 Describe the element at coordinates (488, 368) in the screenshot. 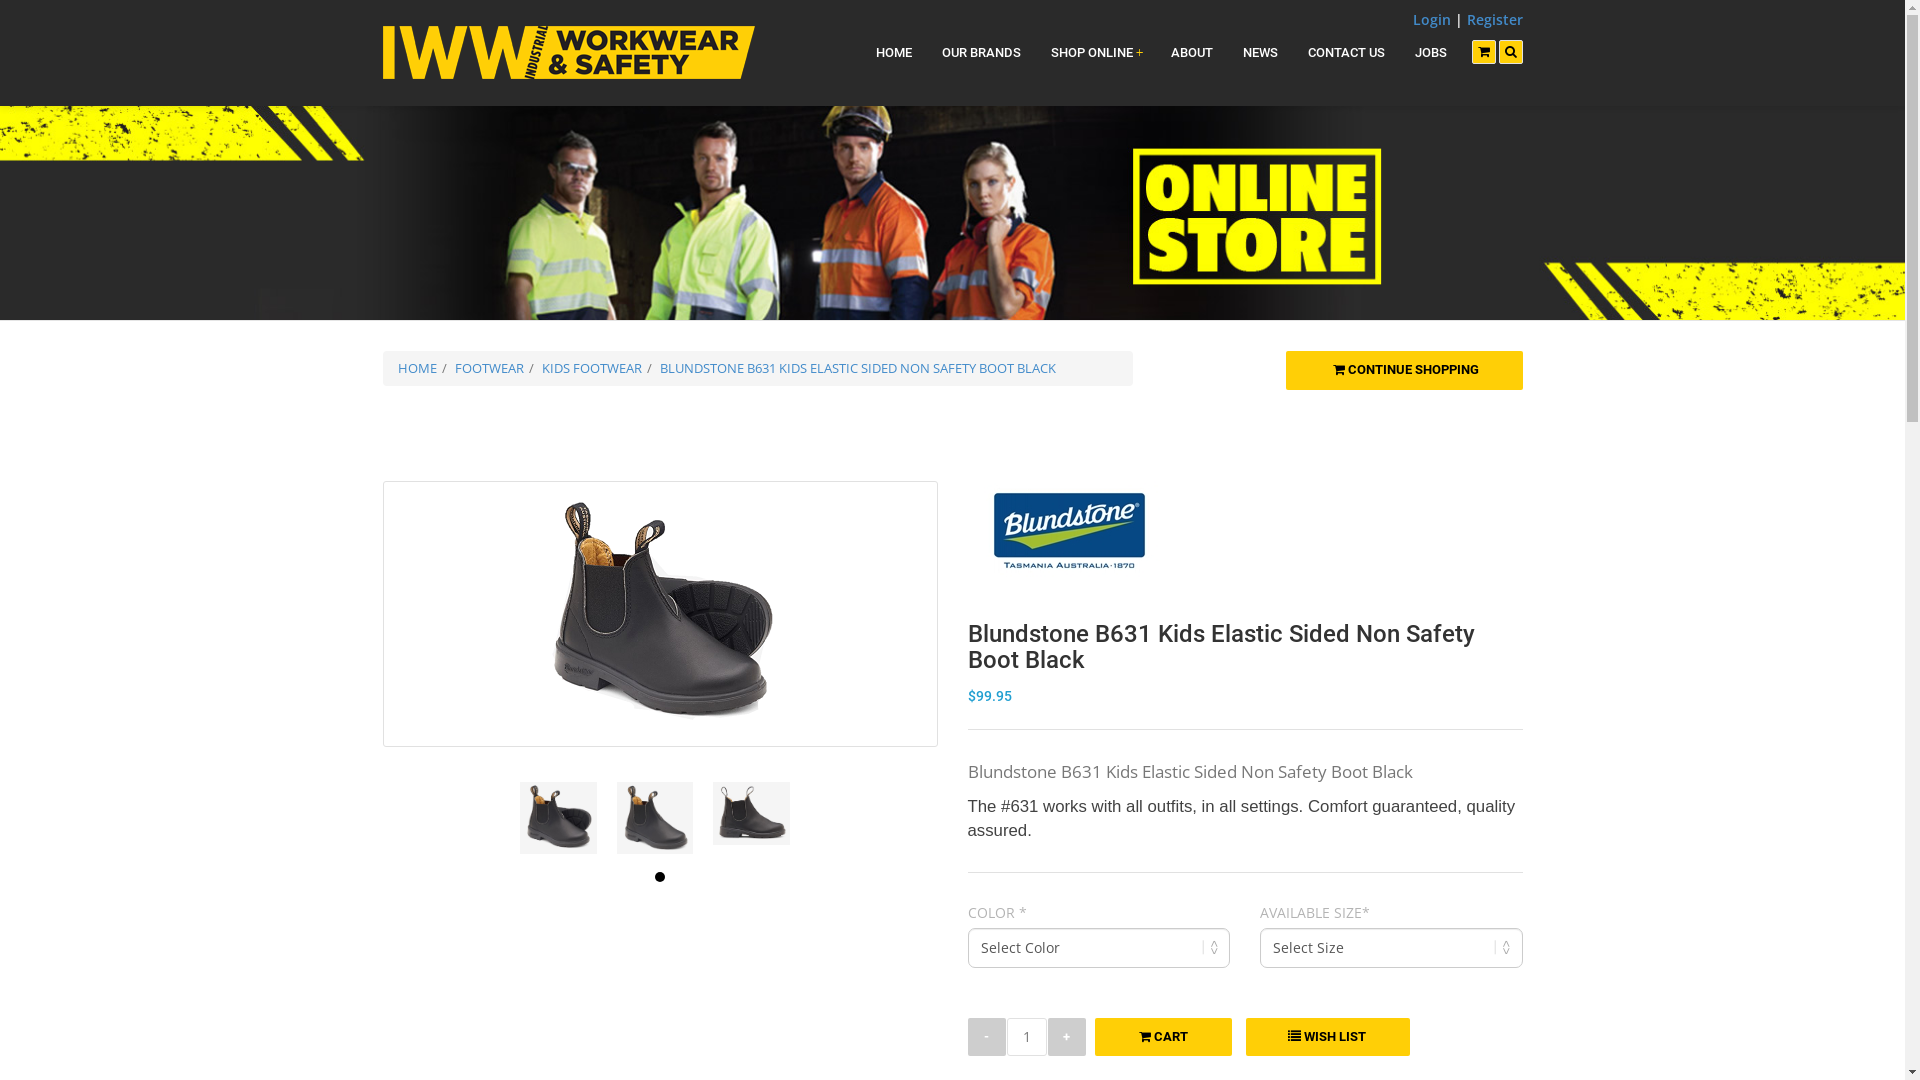

I see `FOOTWEAR` at that location.